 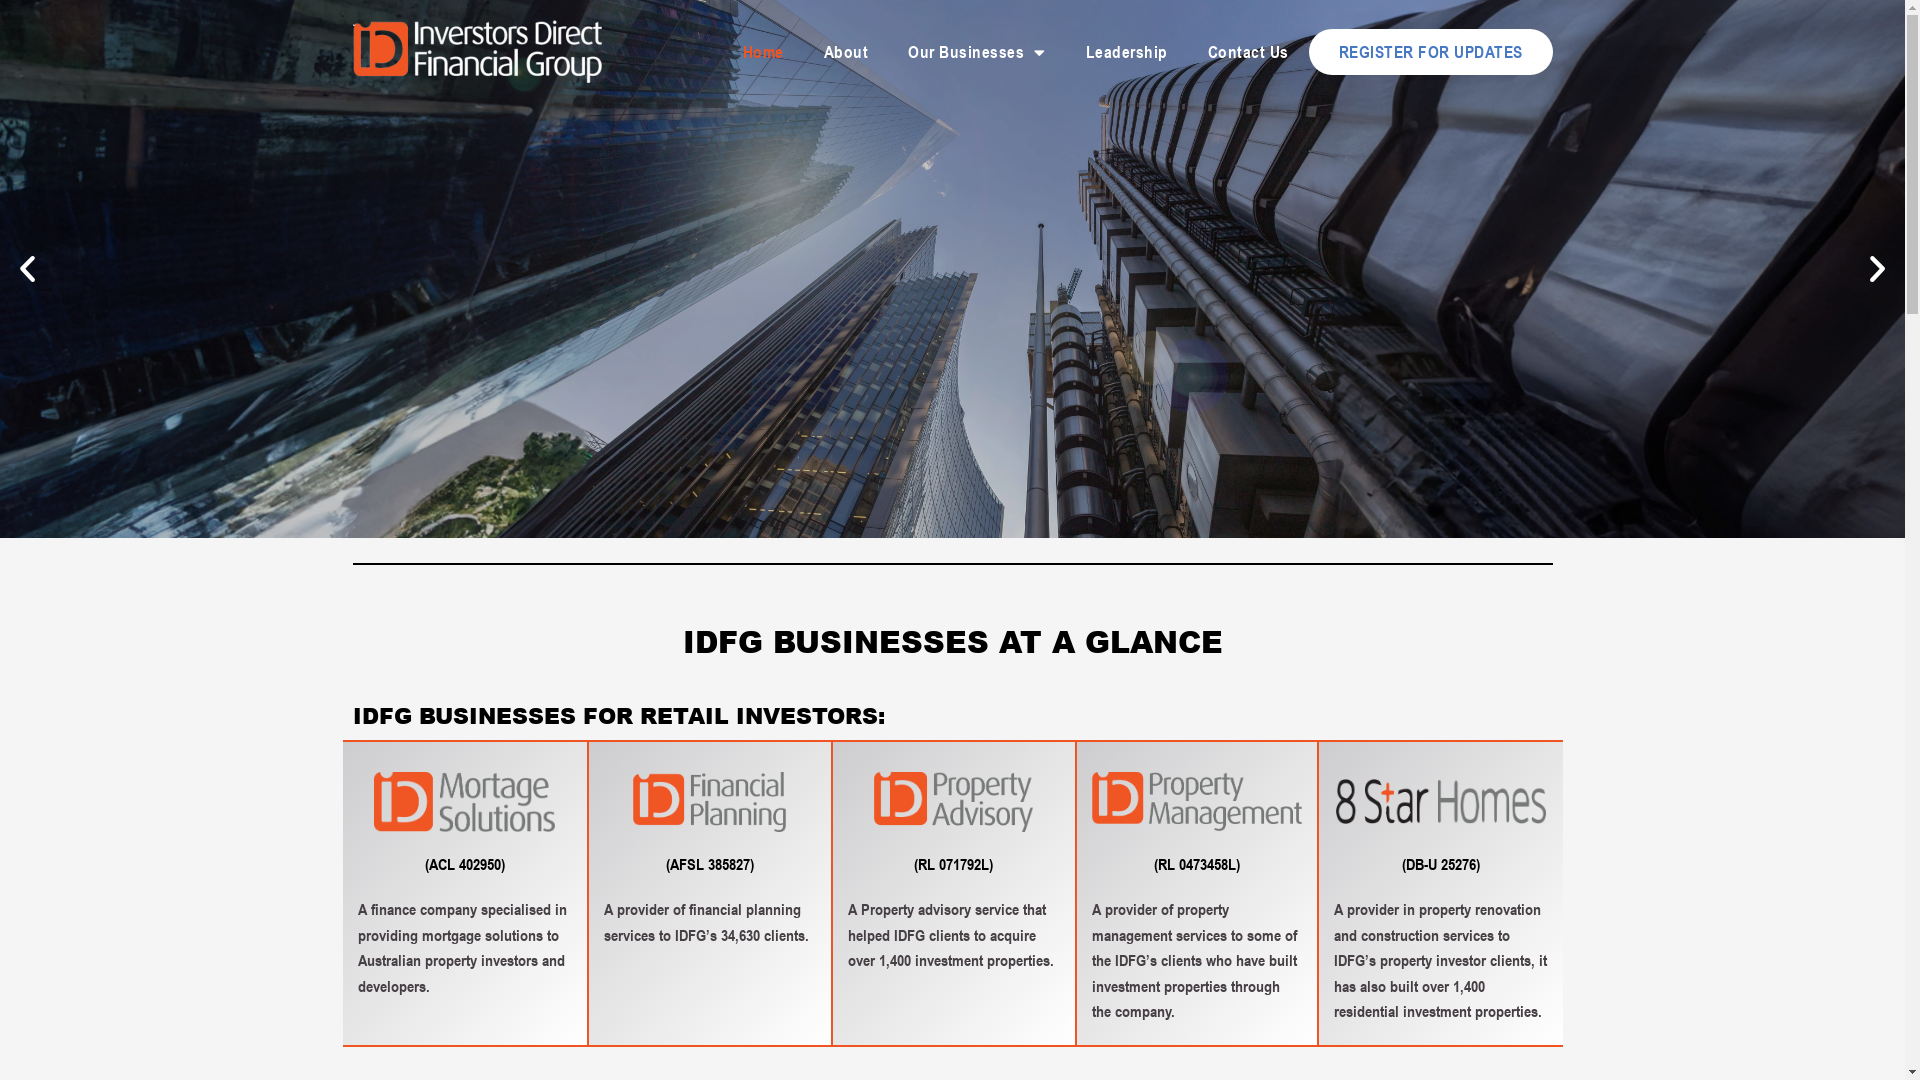 I want to click on Home, so click(x=762, y=52).